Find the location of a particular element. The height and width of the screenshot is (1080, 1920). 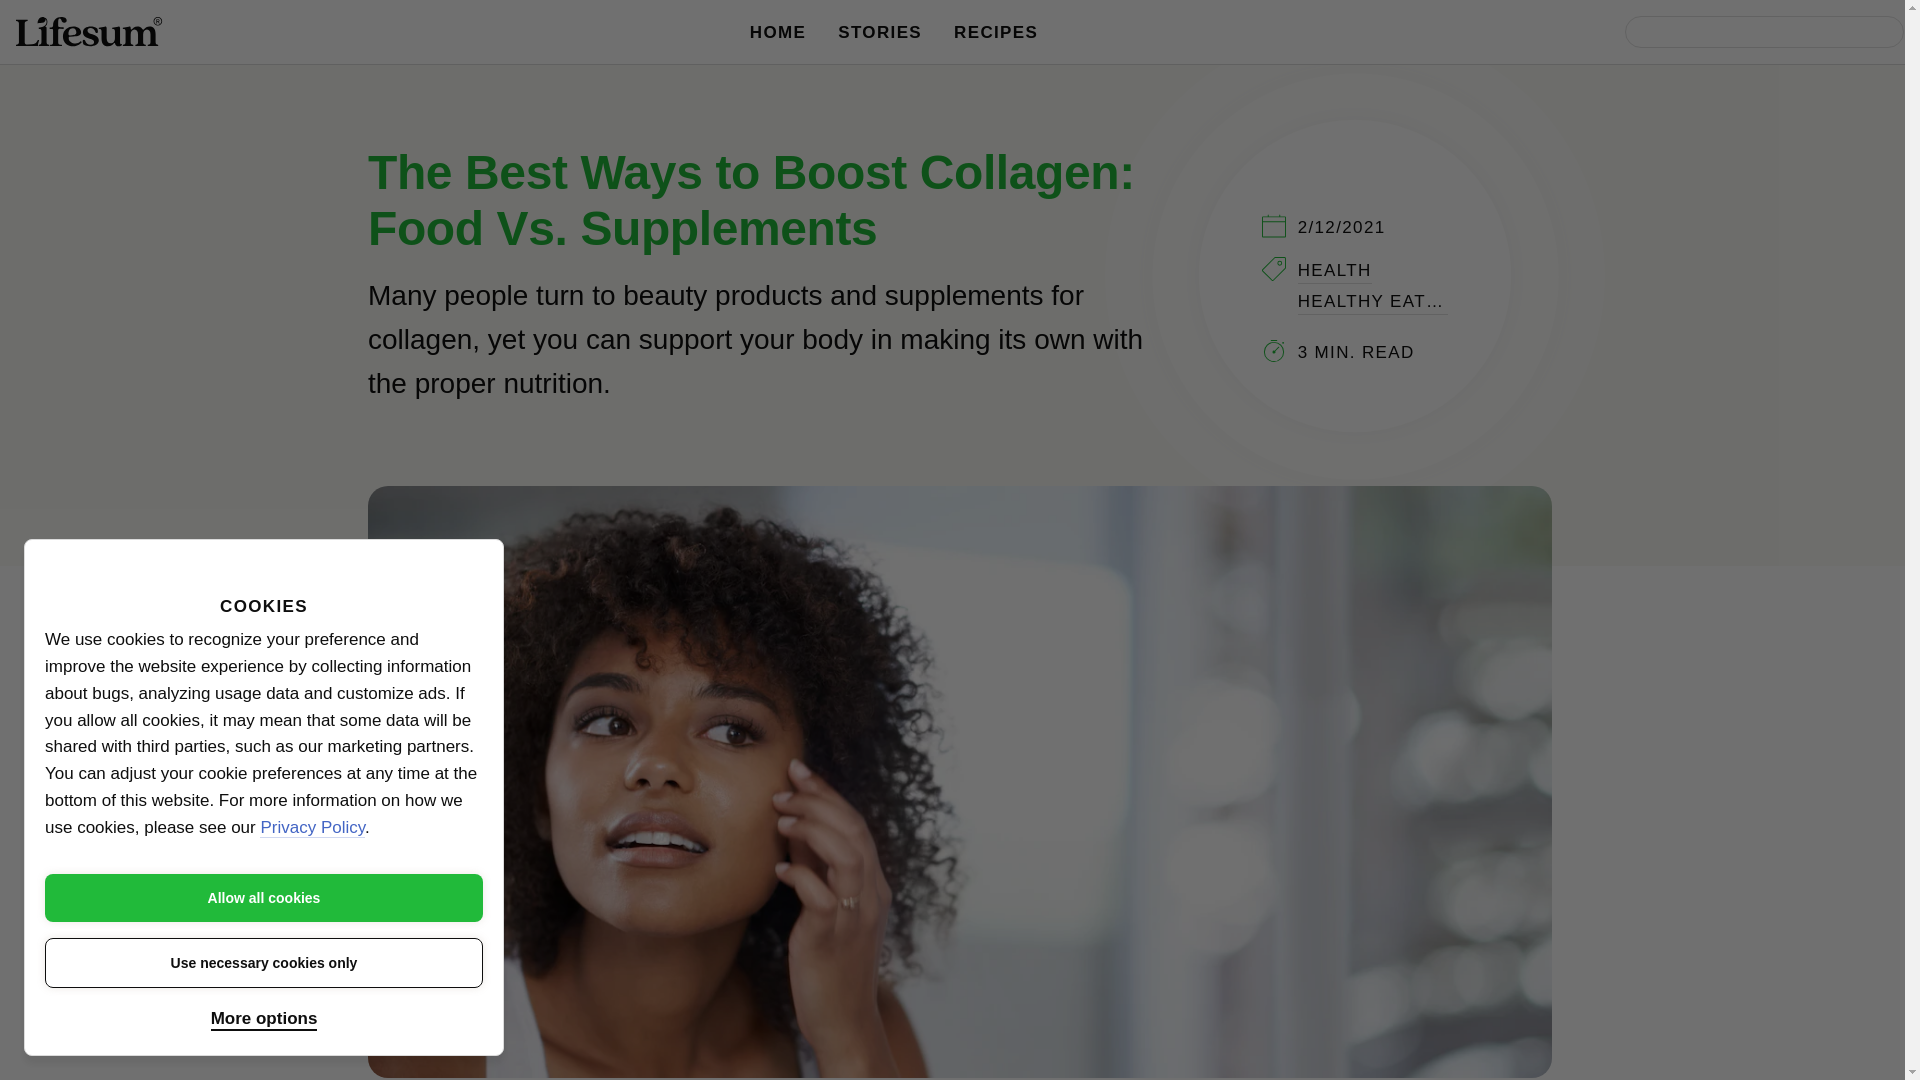

HOME is located at coordinates (778, 32).